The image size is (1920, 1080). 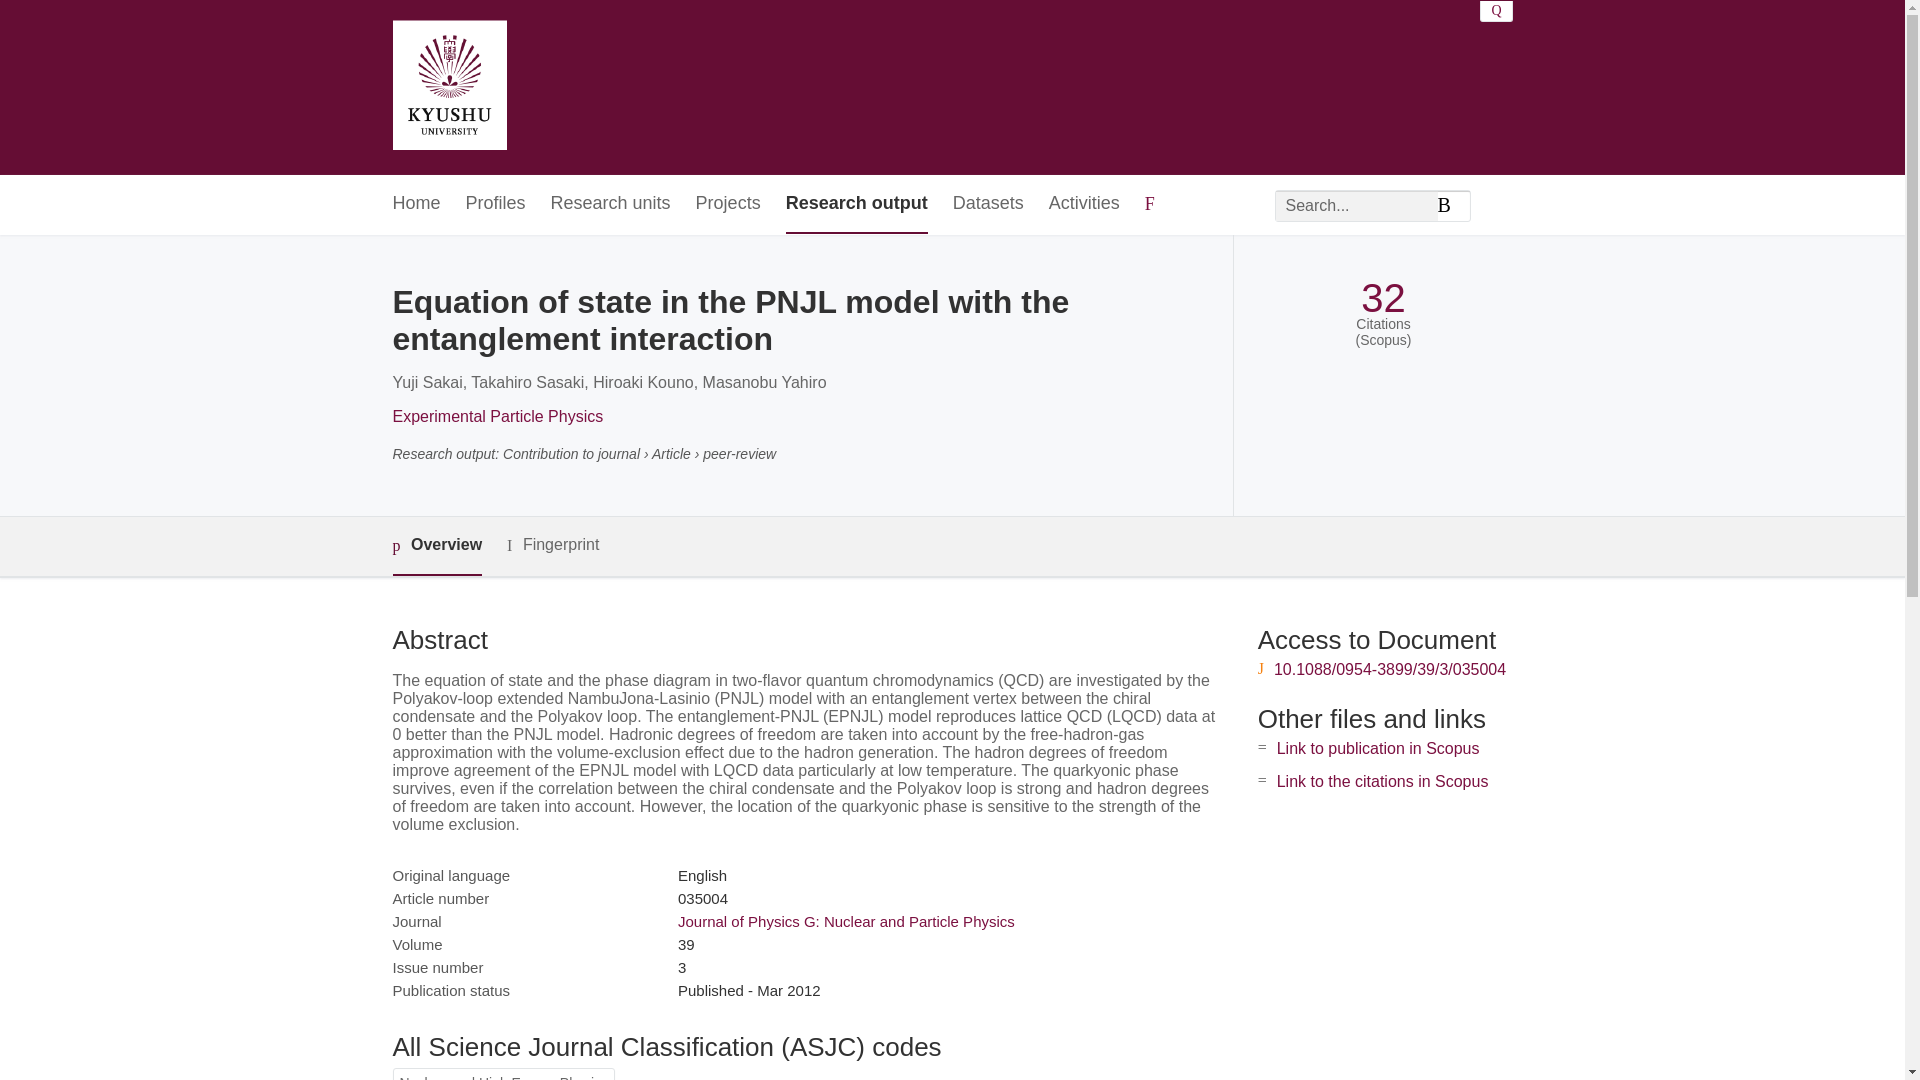 I want to click on Link to the citations in Scopus, so click(x=1382, y=781).